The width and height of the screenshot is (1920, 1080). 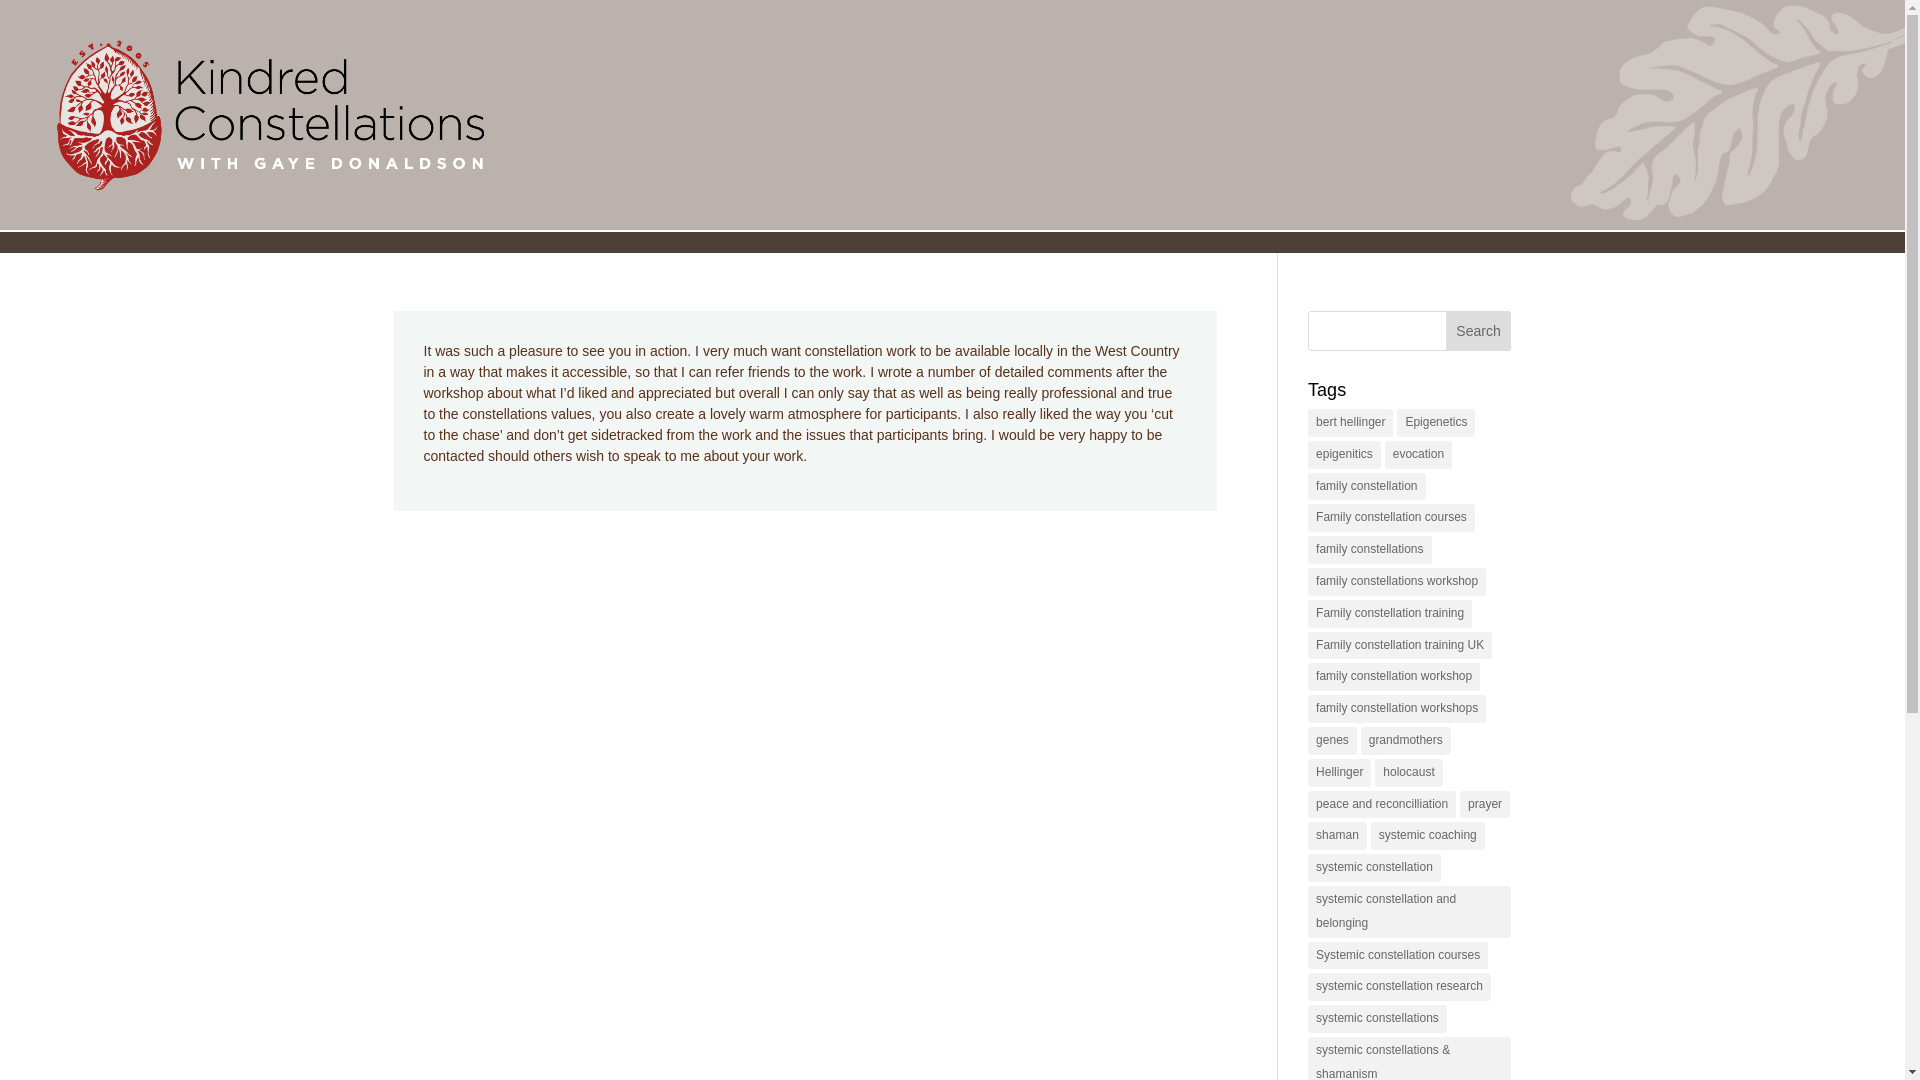 I want to click on Family constellation courses, so click(x=1390, y=518).